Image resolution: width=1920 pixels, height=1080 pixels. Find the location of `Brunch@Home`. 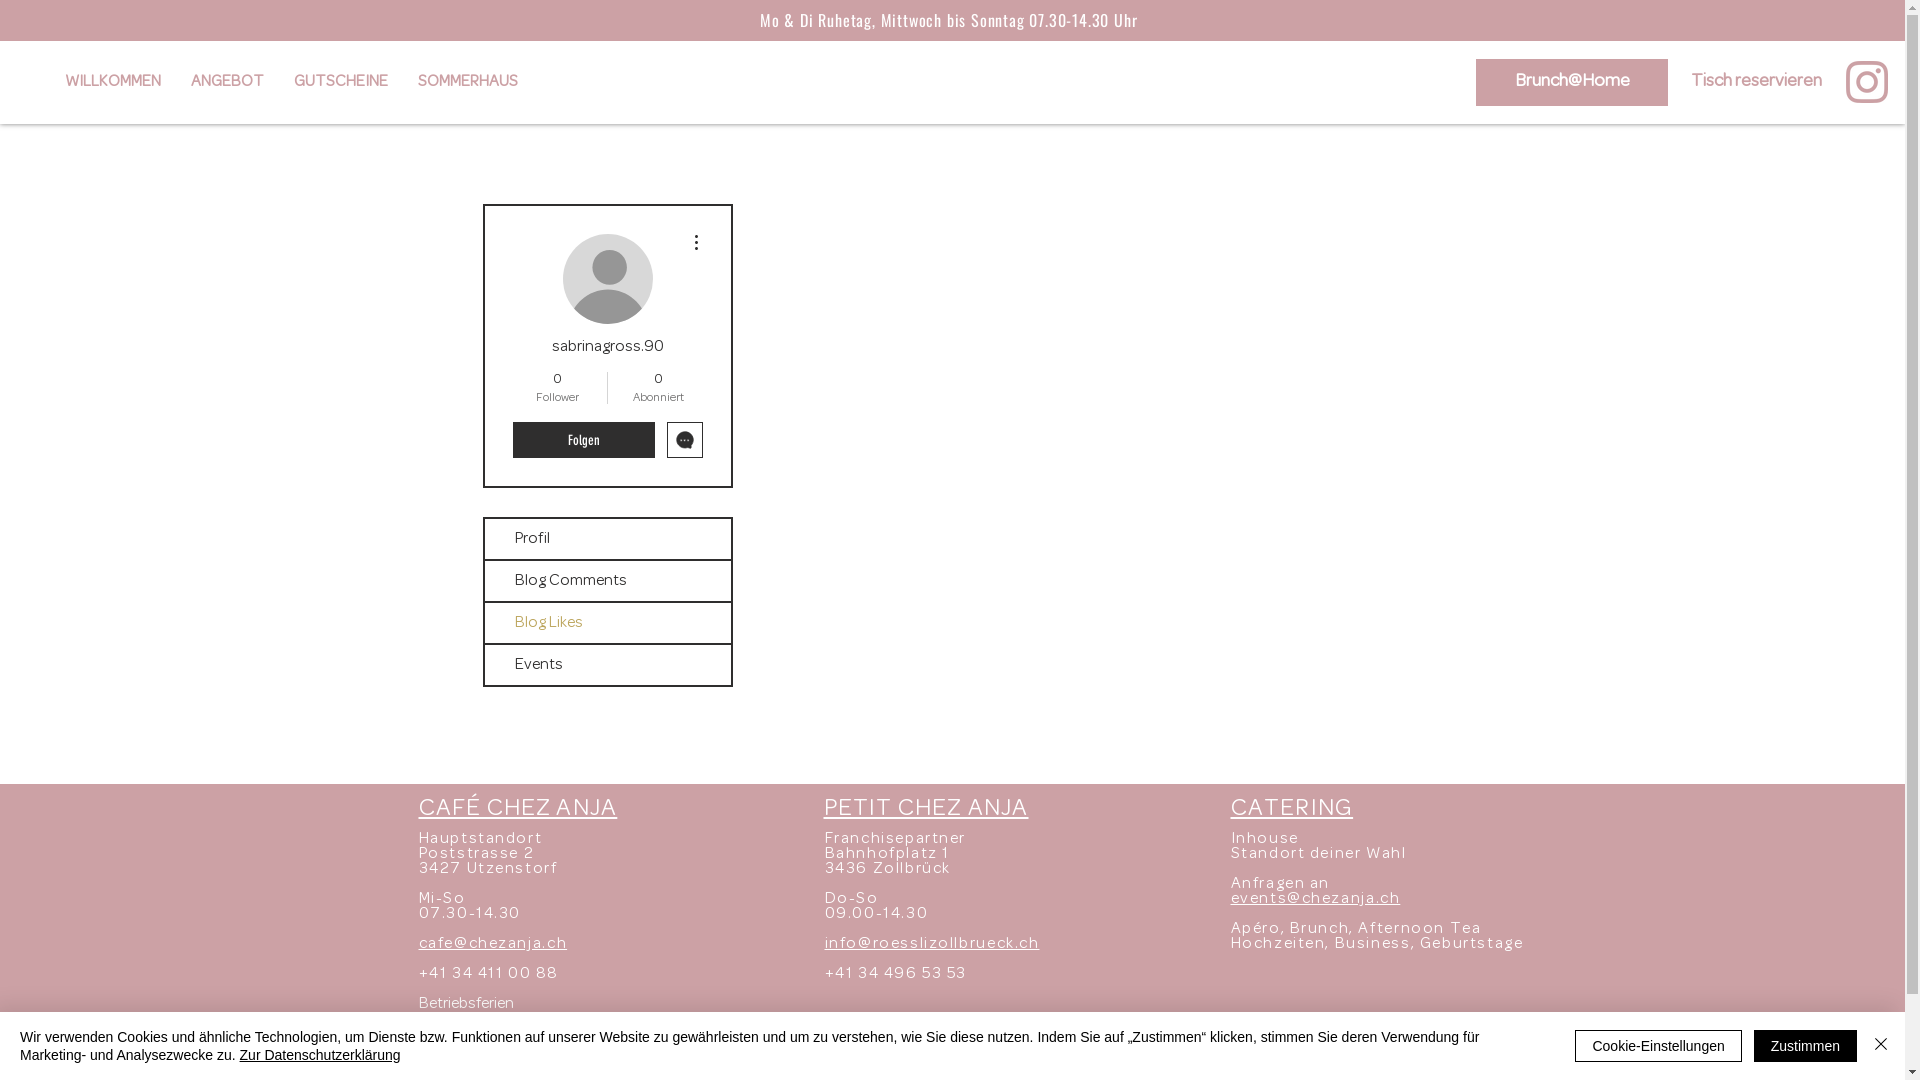

Brunch@Home is located at coordinates (1572, 82).